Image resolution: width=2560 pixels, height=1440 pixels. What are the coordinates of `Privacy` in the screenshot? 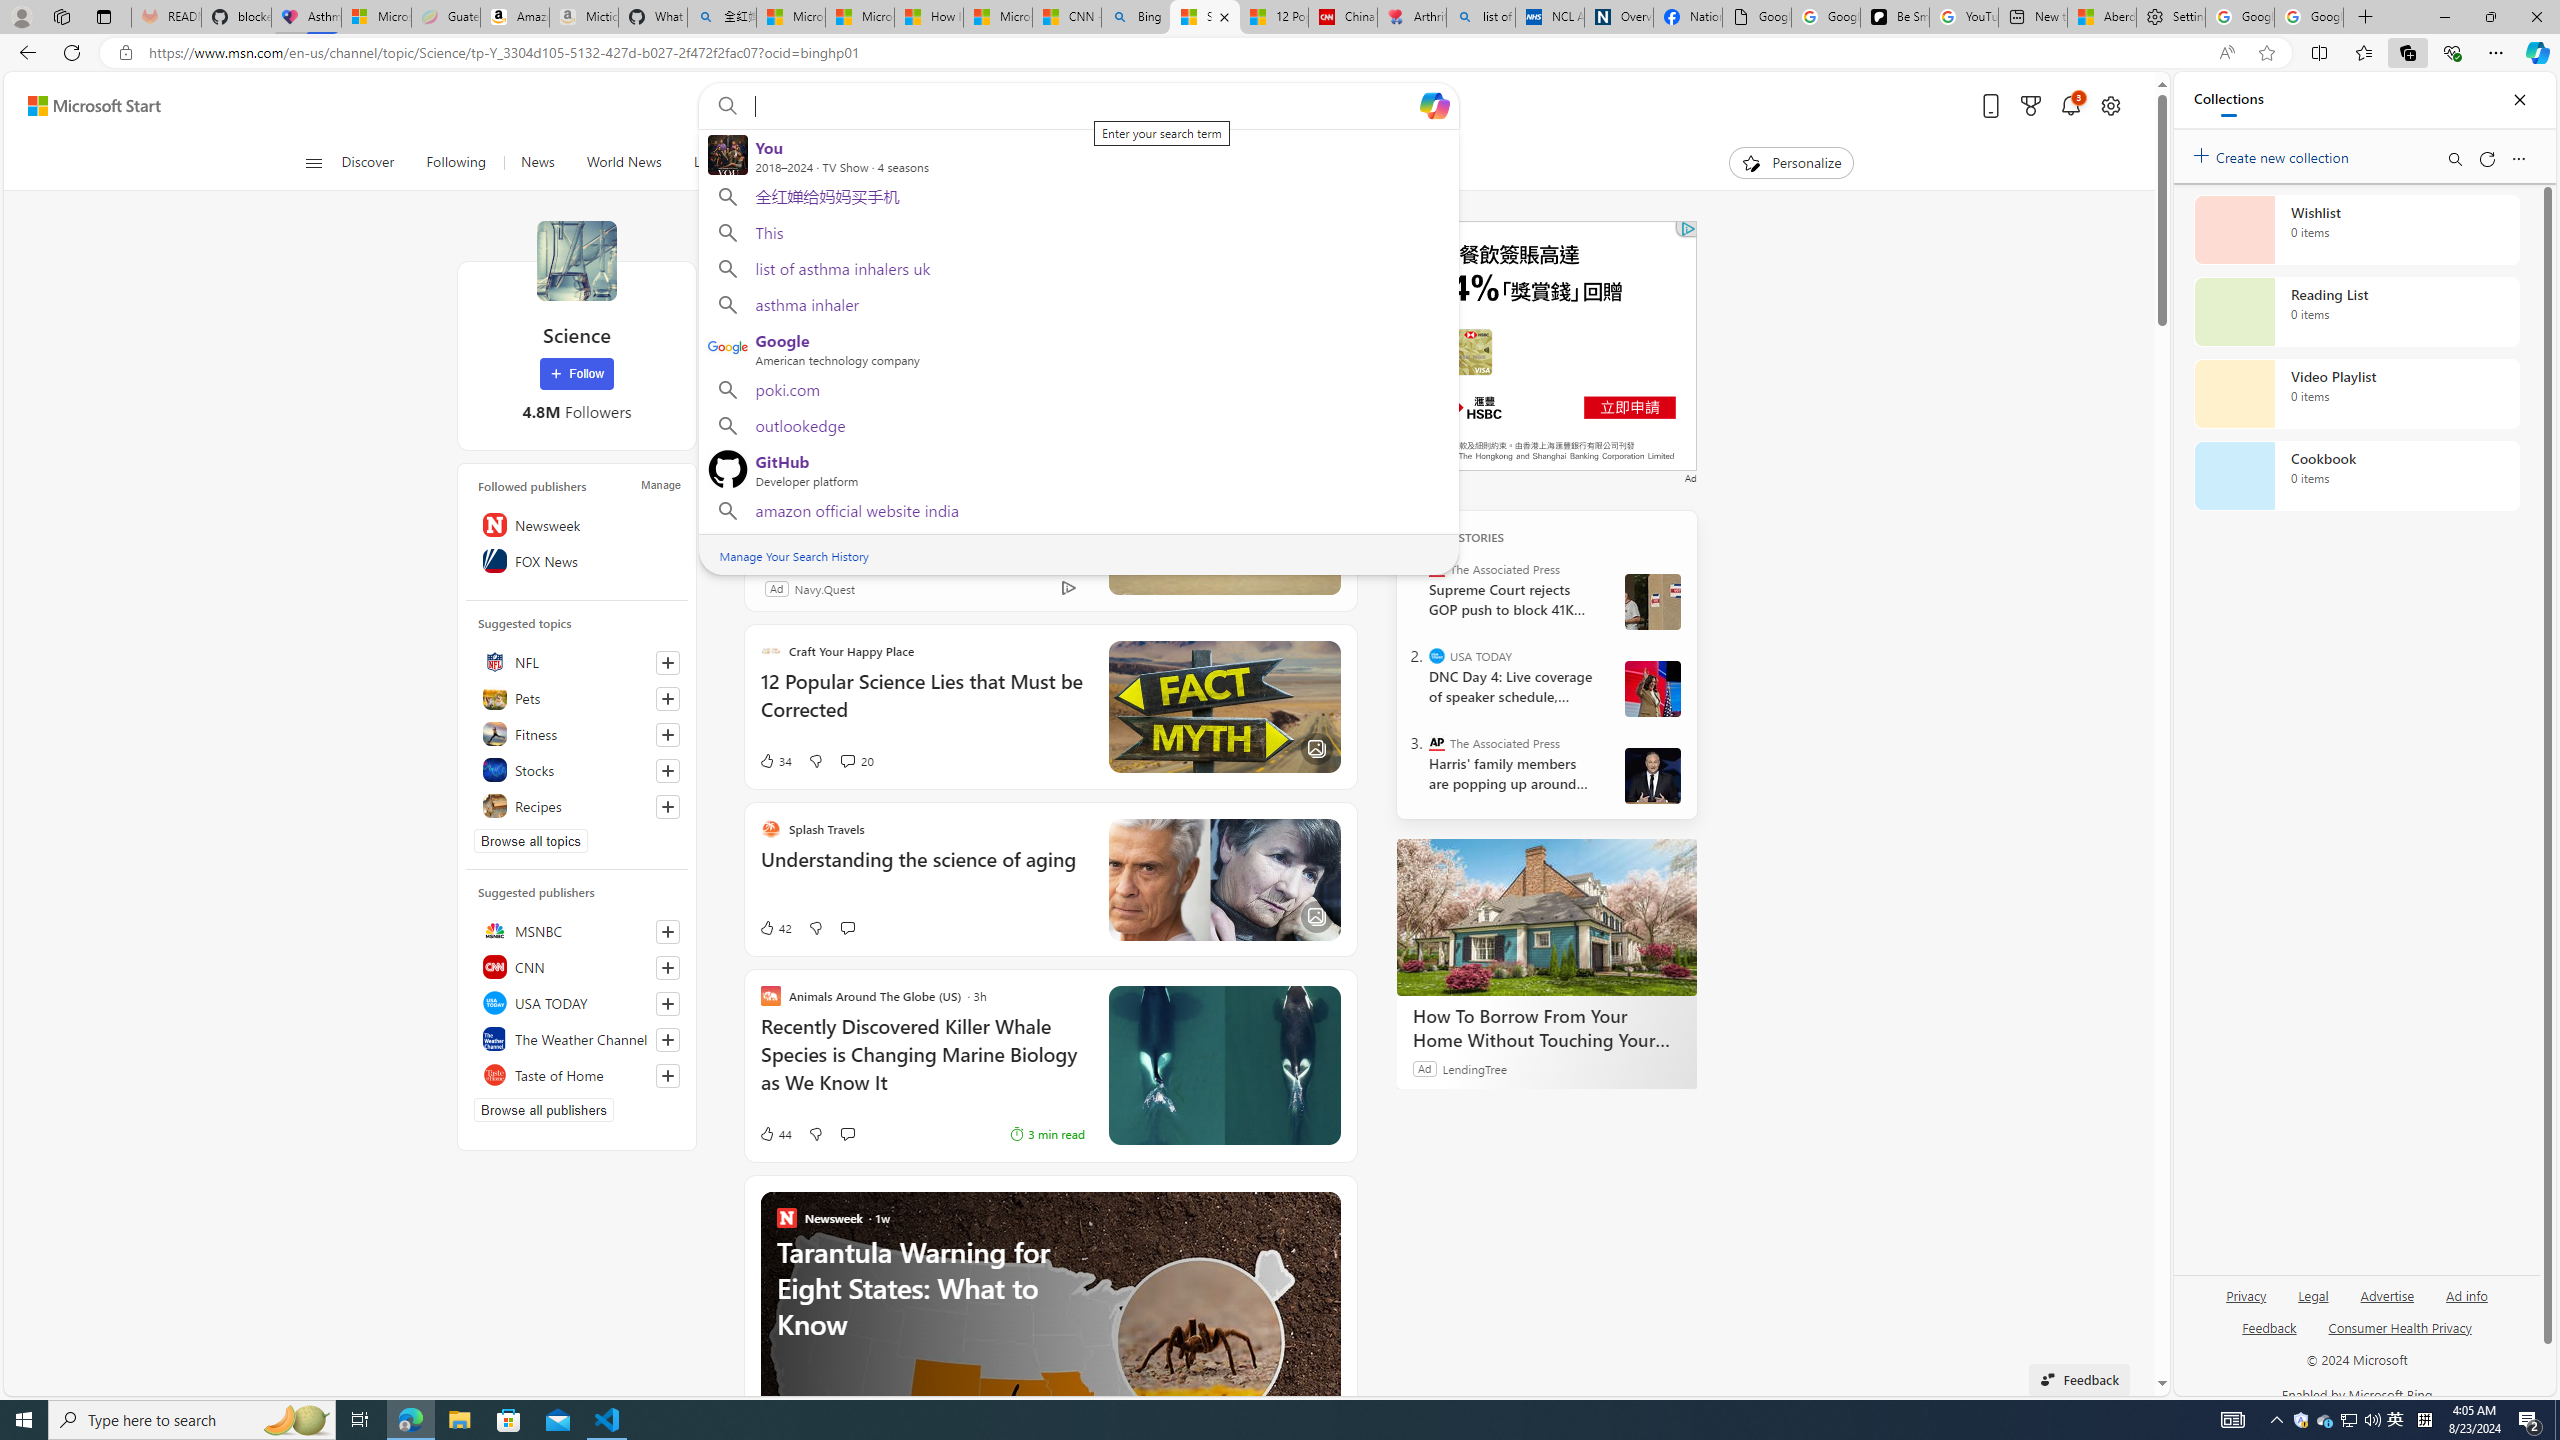 It's located at (2248, 1294).